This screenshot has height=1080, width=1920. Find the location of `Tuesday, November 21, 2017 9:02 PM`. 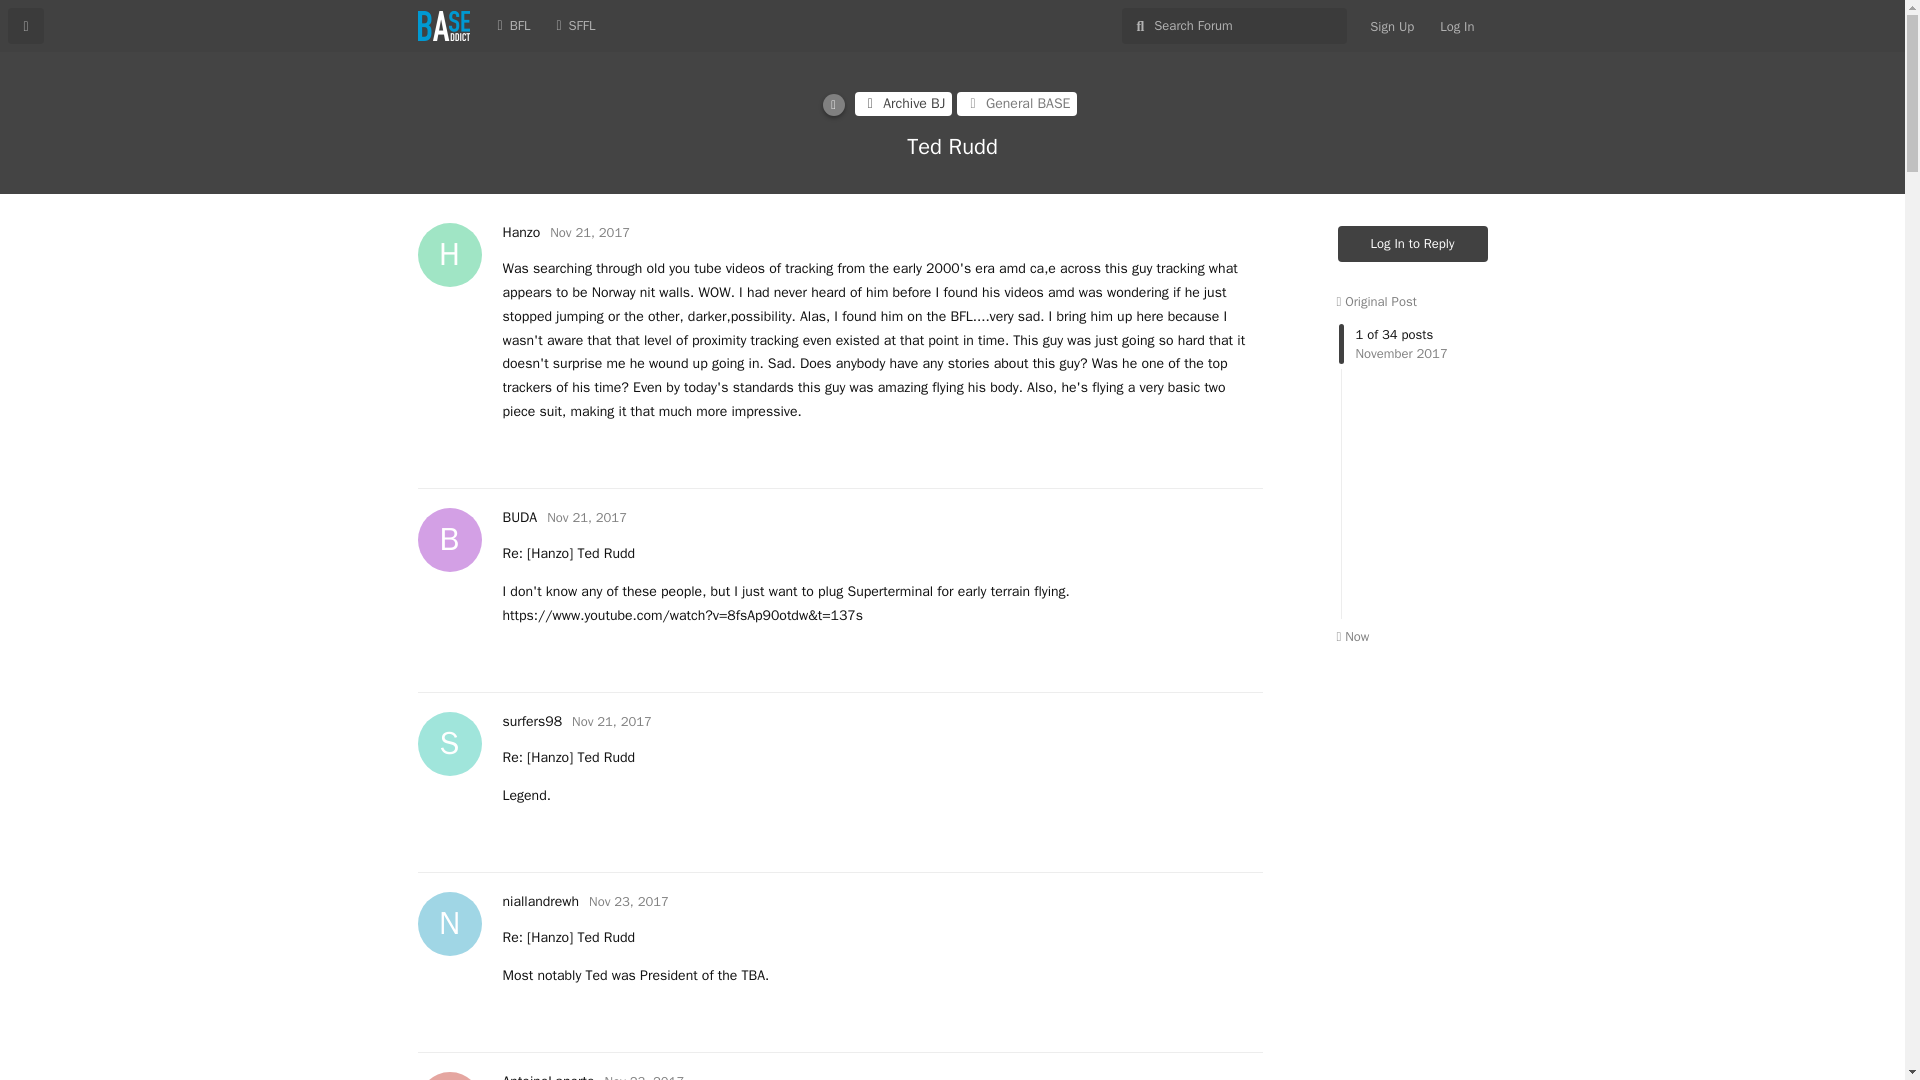

Tuesday, November 21, 2017 9:02 PM is located at coordinates (589, 232).